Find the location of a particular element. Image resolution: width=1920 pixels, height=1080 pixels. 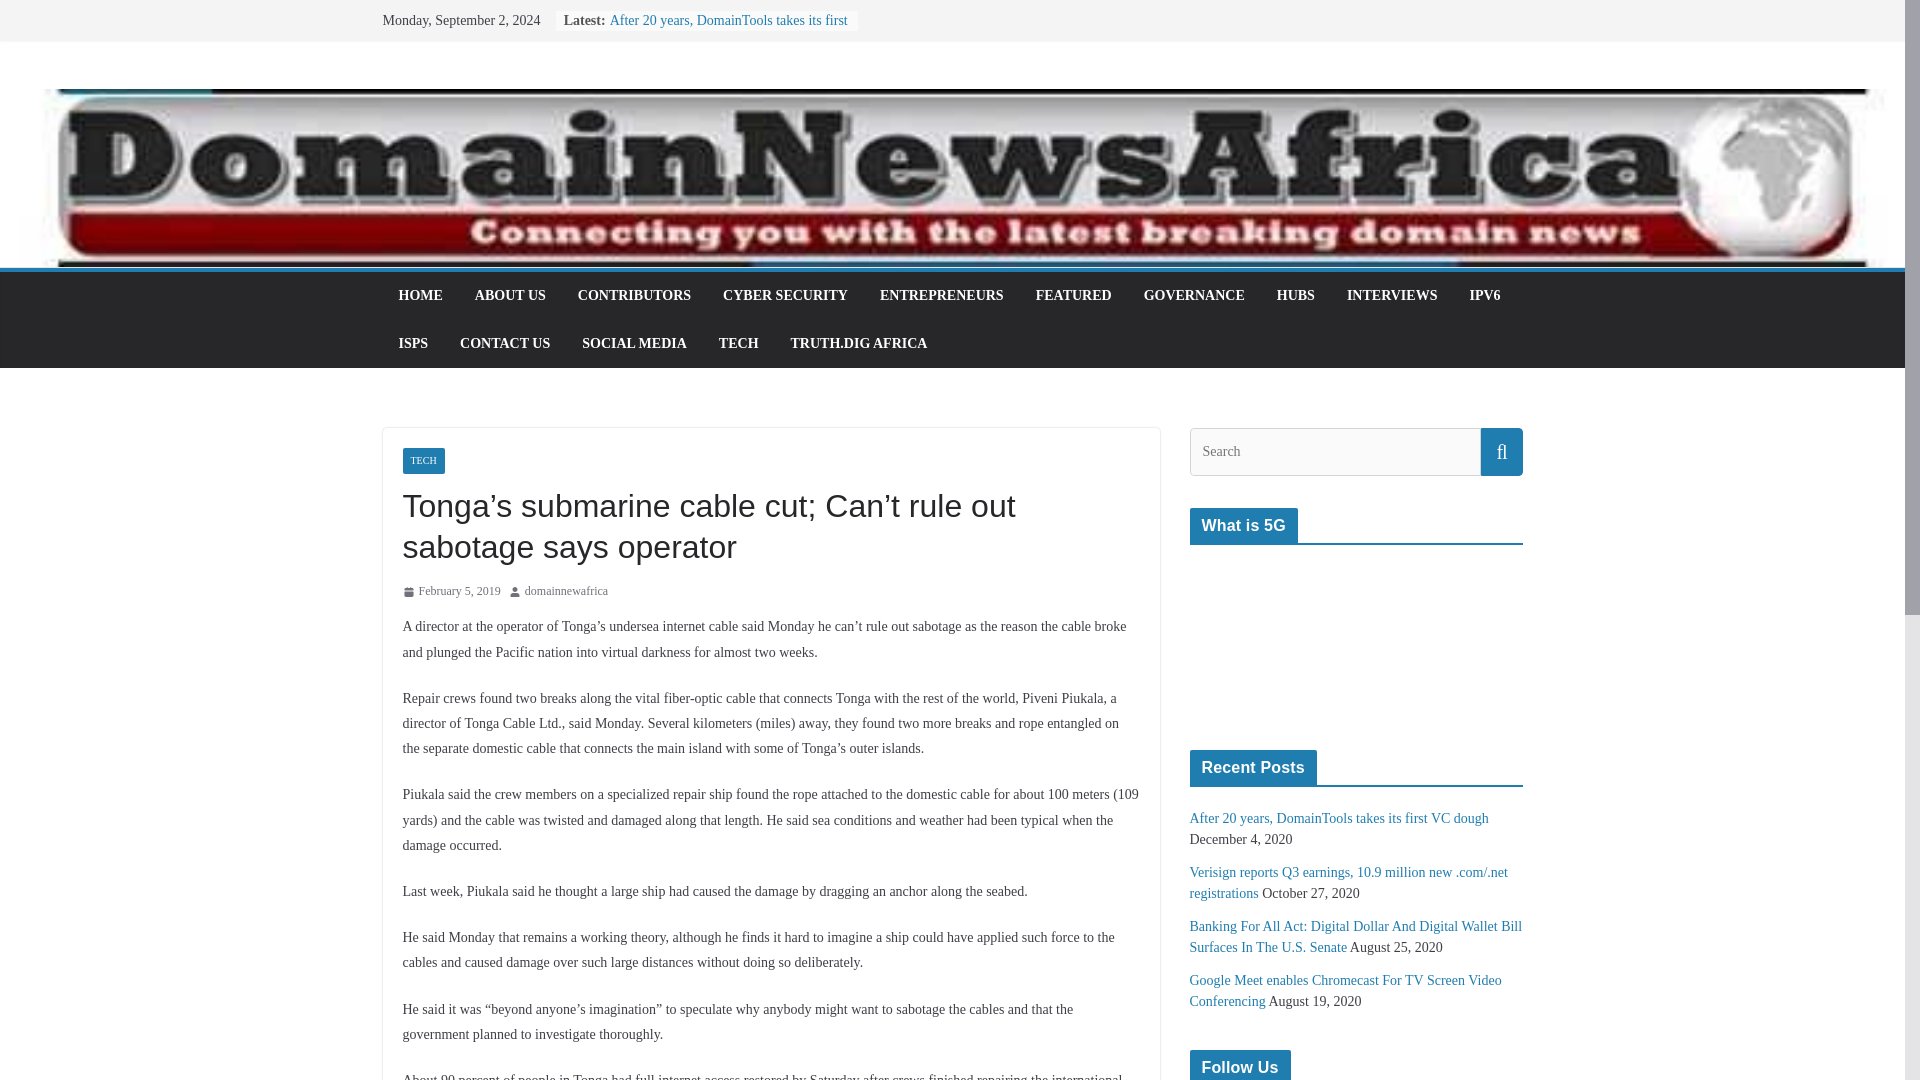

FEATURED is located at coordinates (1074, 295).